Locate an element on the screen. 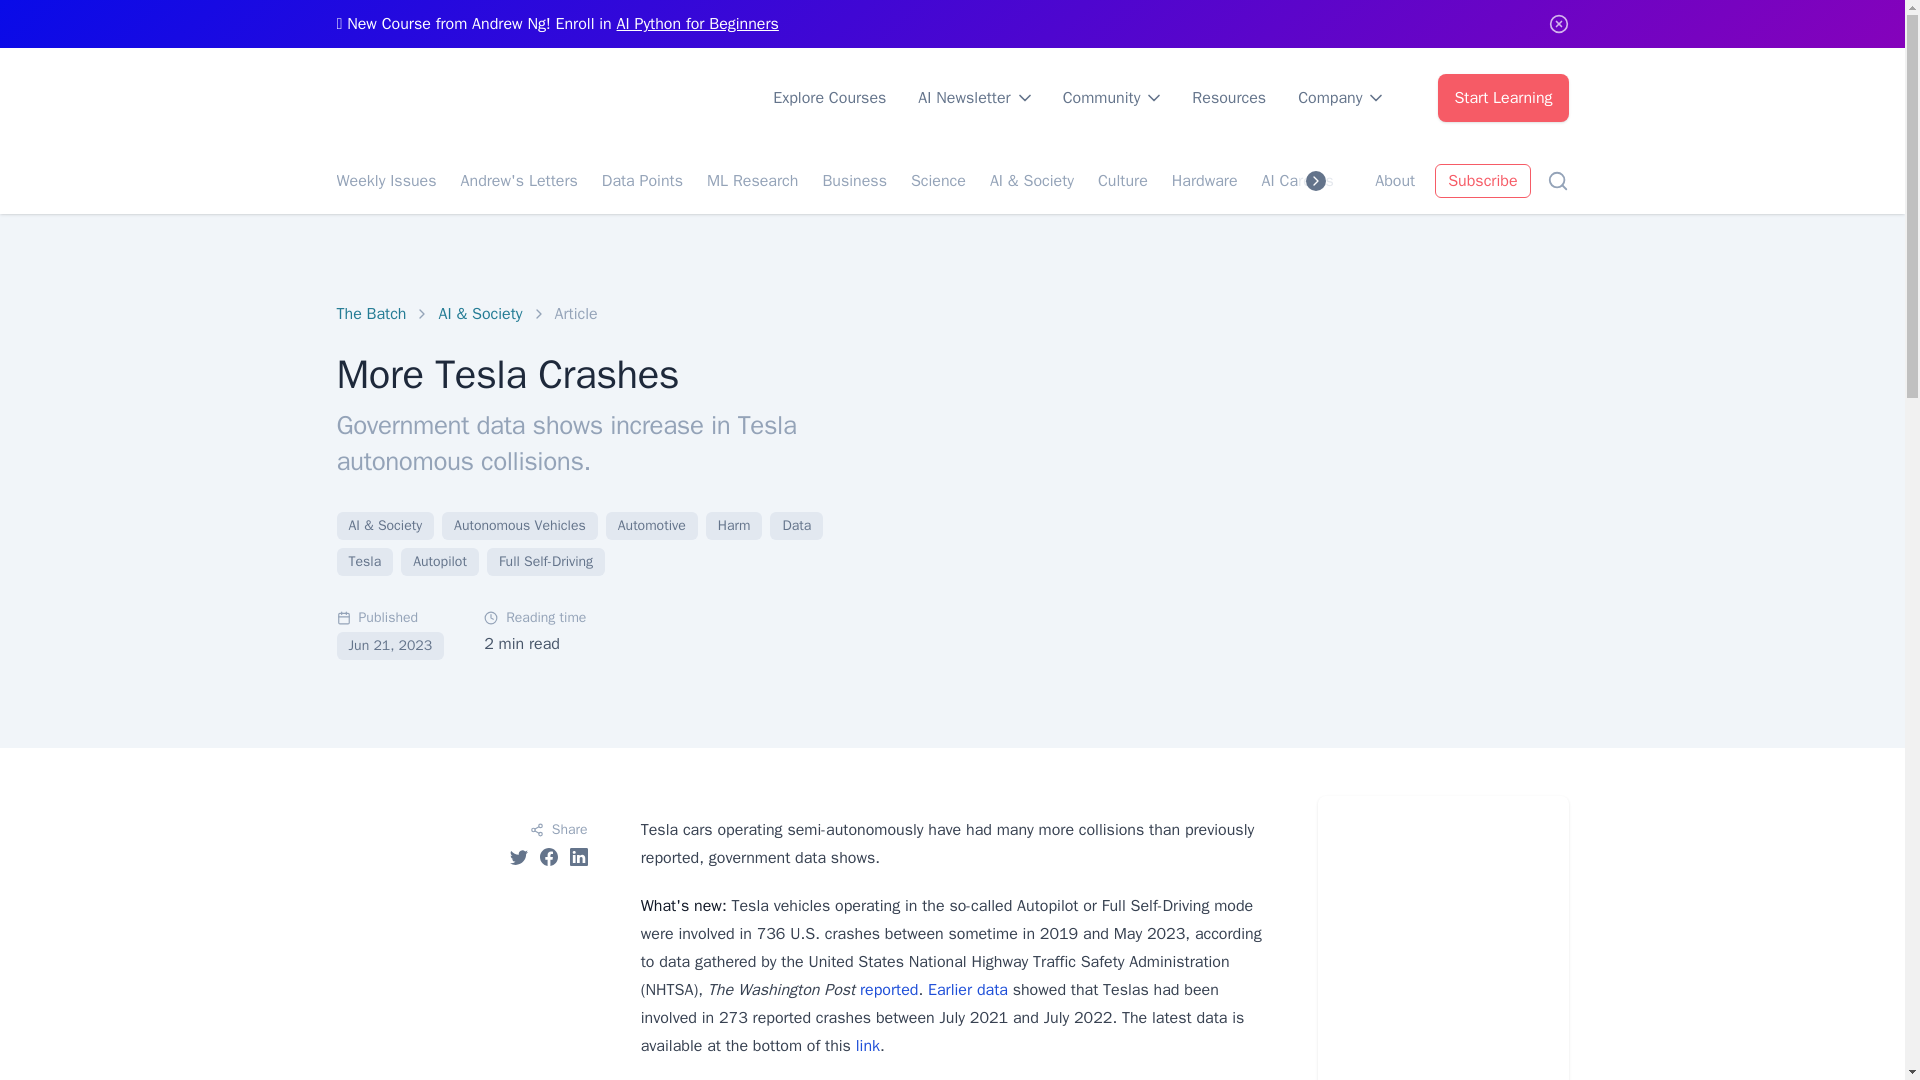 Image resolution: width=1920 pixels, height=1080 pixels. Company is located at coordinates (1340, 98).